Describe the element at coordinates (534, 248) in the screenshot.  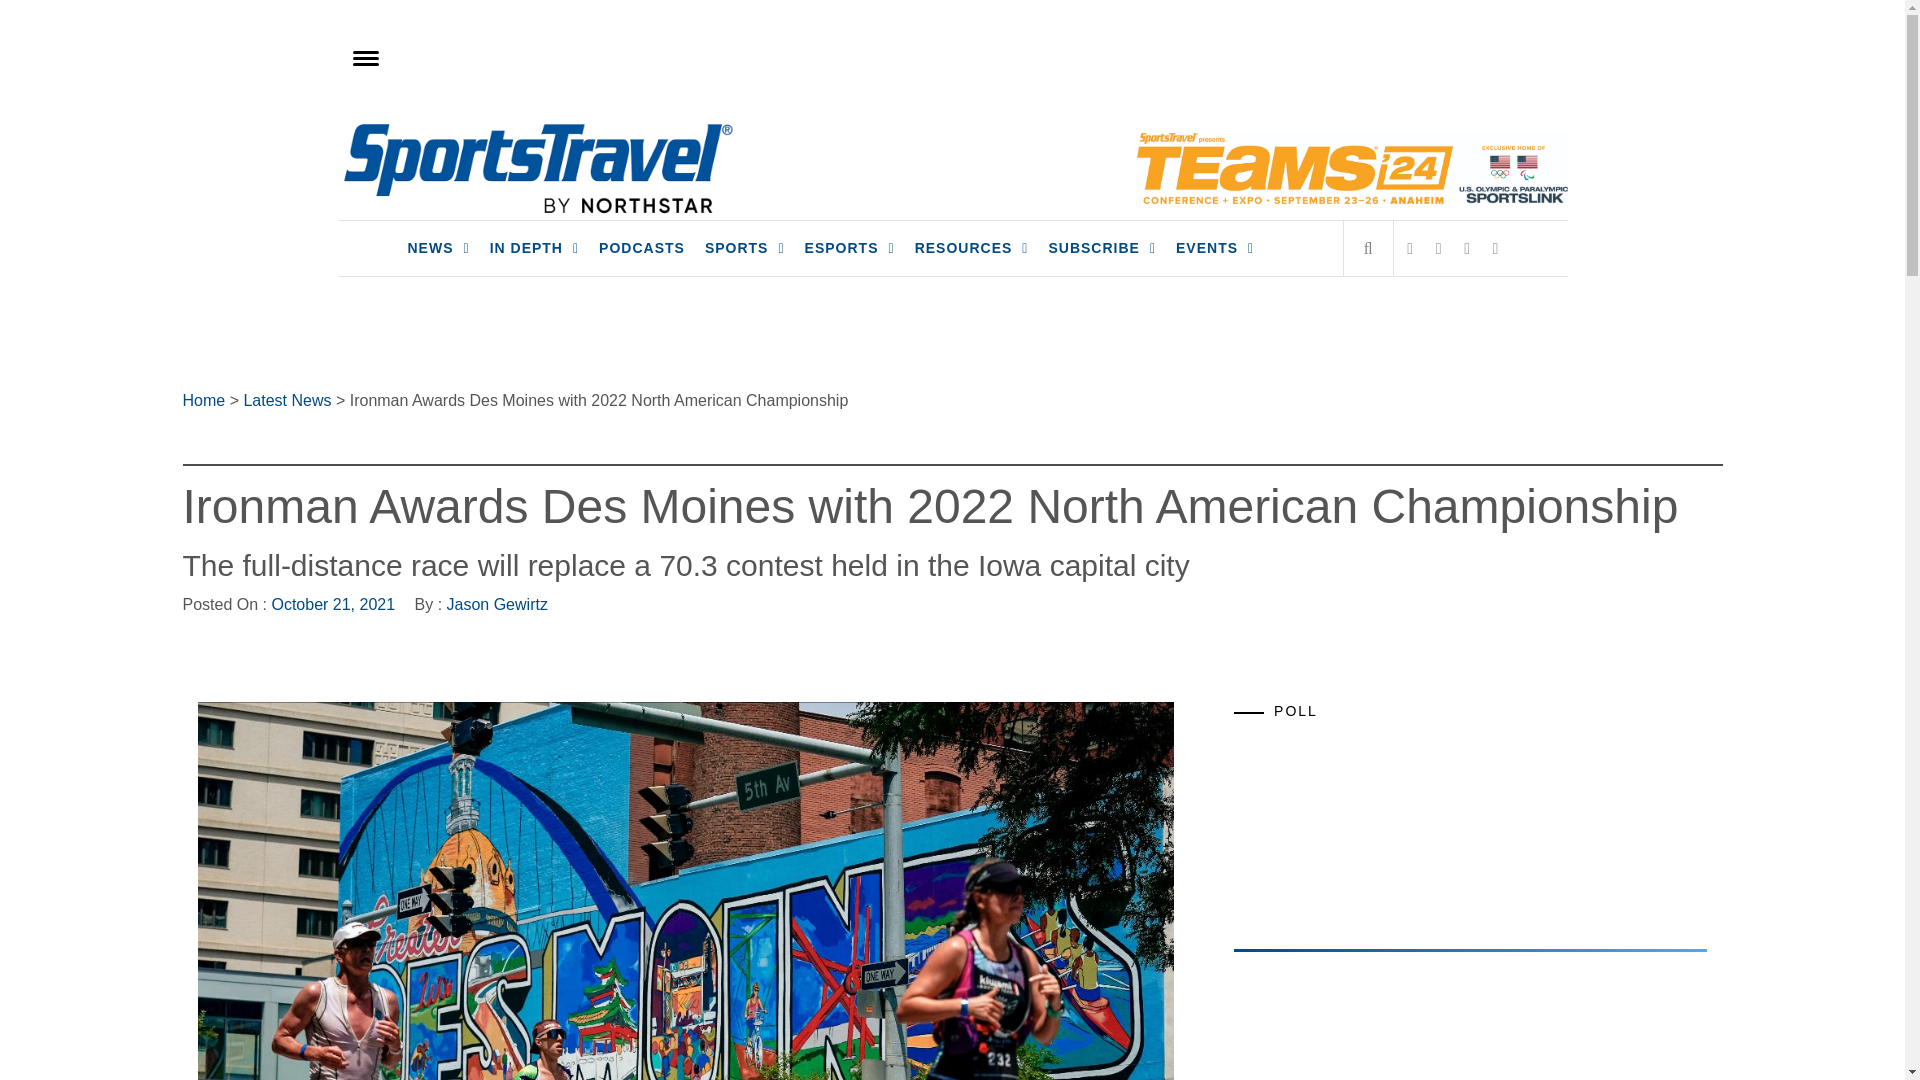
I see `IN DEPTH` at that location.